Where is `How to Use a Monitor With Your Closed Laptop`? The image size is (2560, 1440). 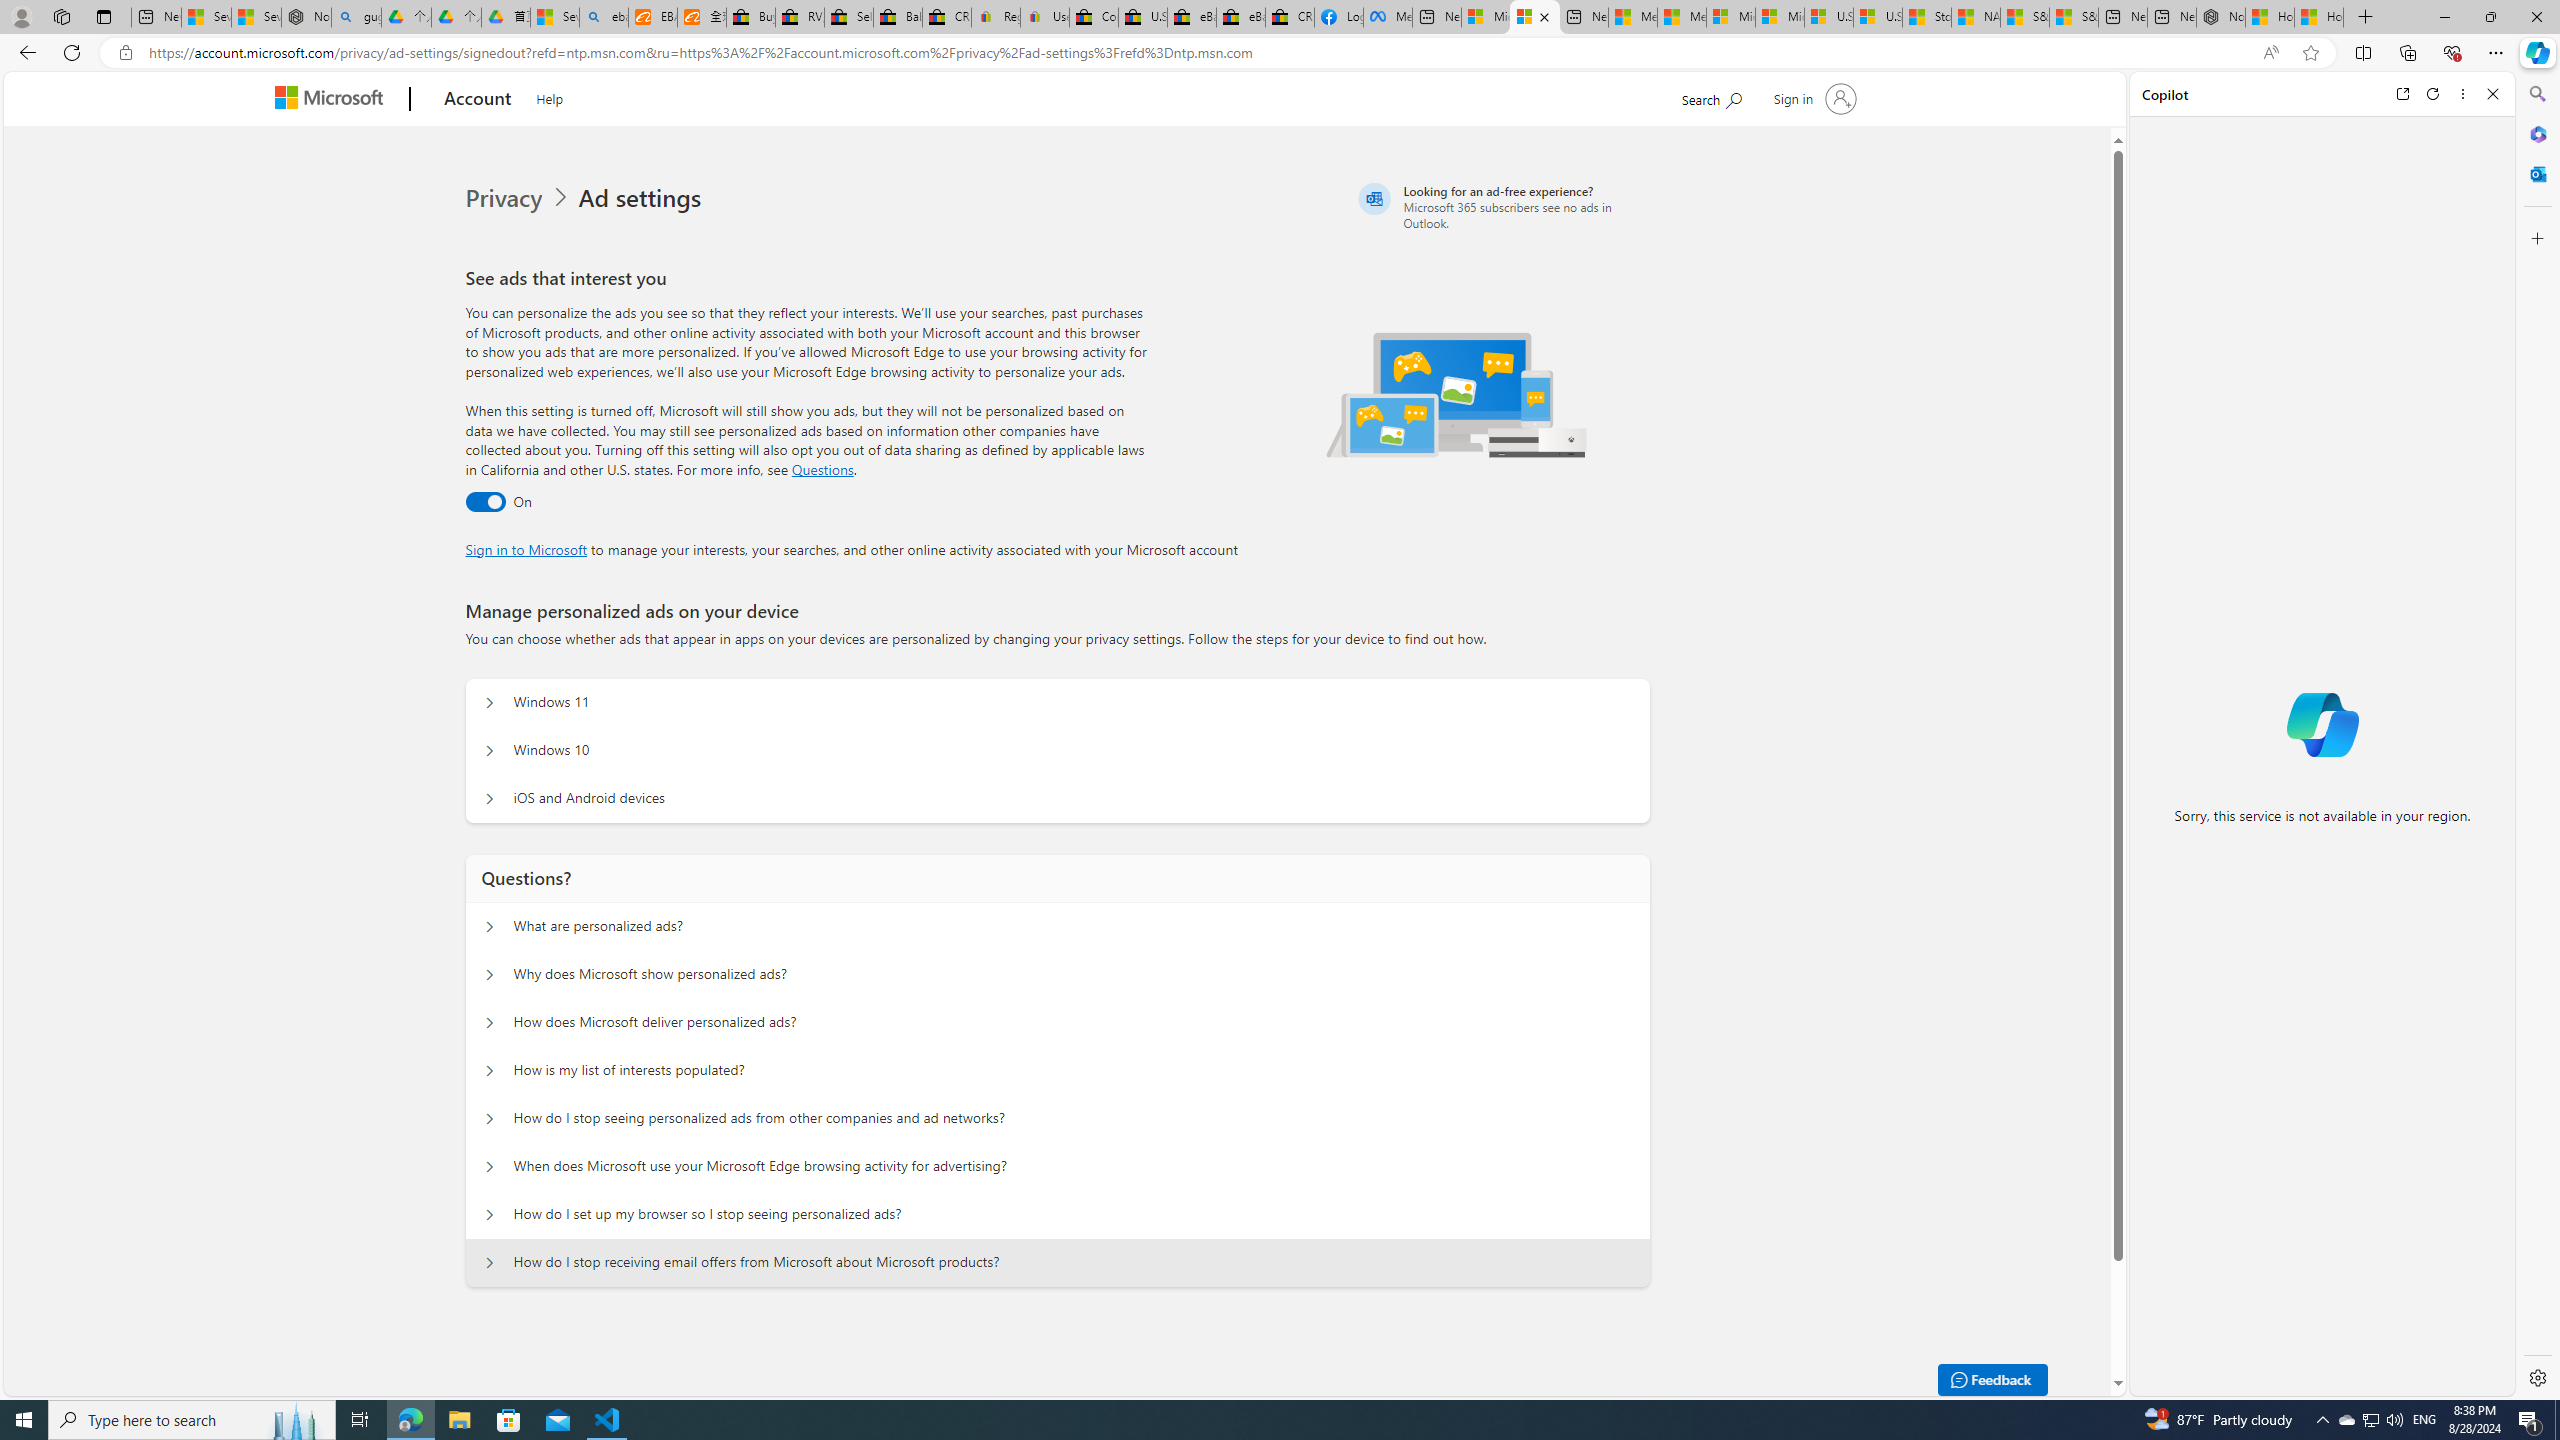
How to Use a Monitor With Your Closed Laptop is located at coordinates (2319, 17).